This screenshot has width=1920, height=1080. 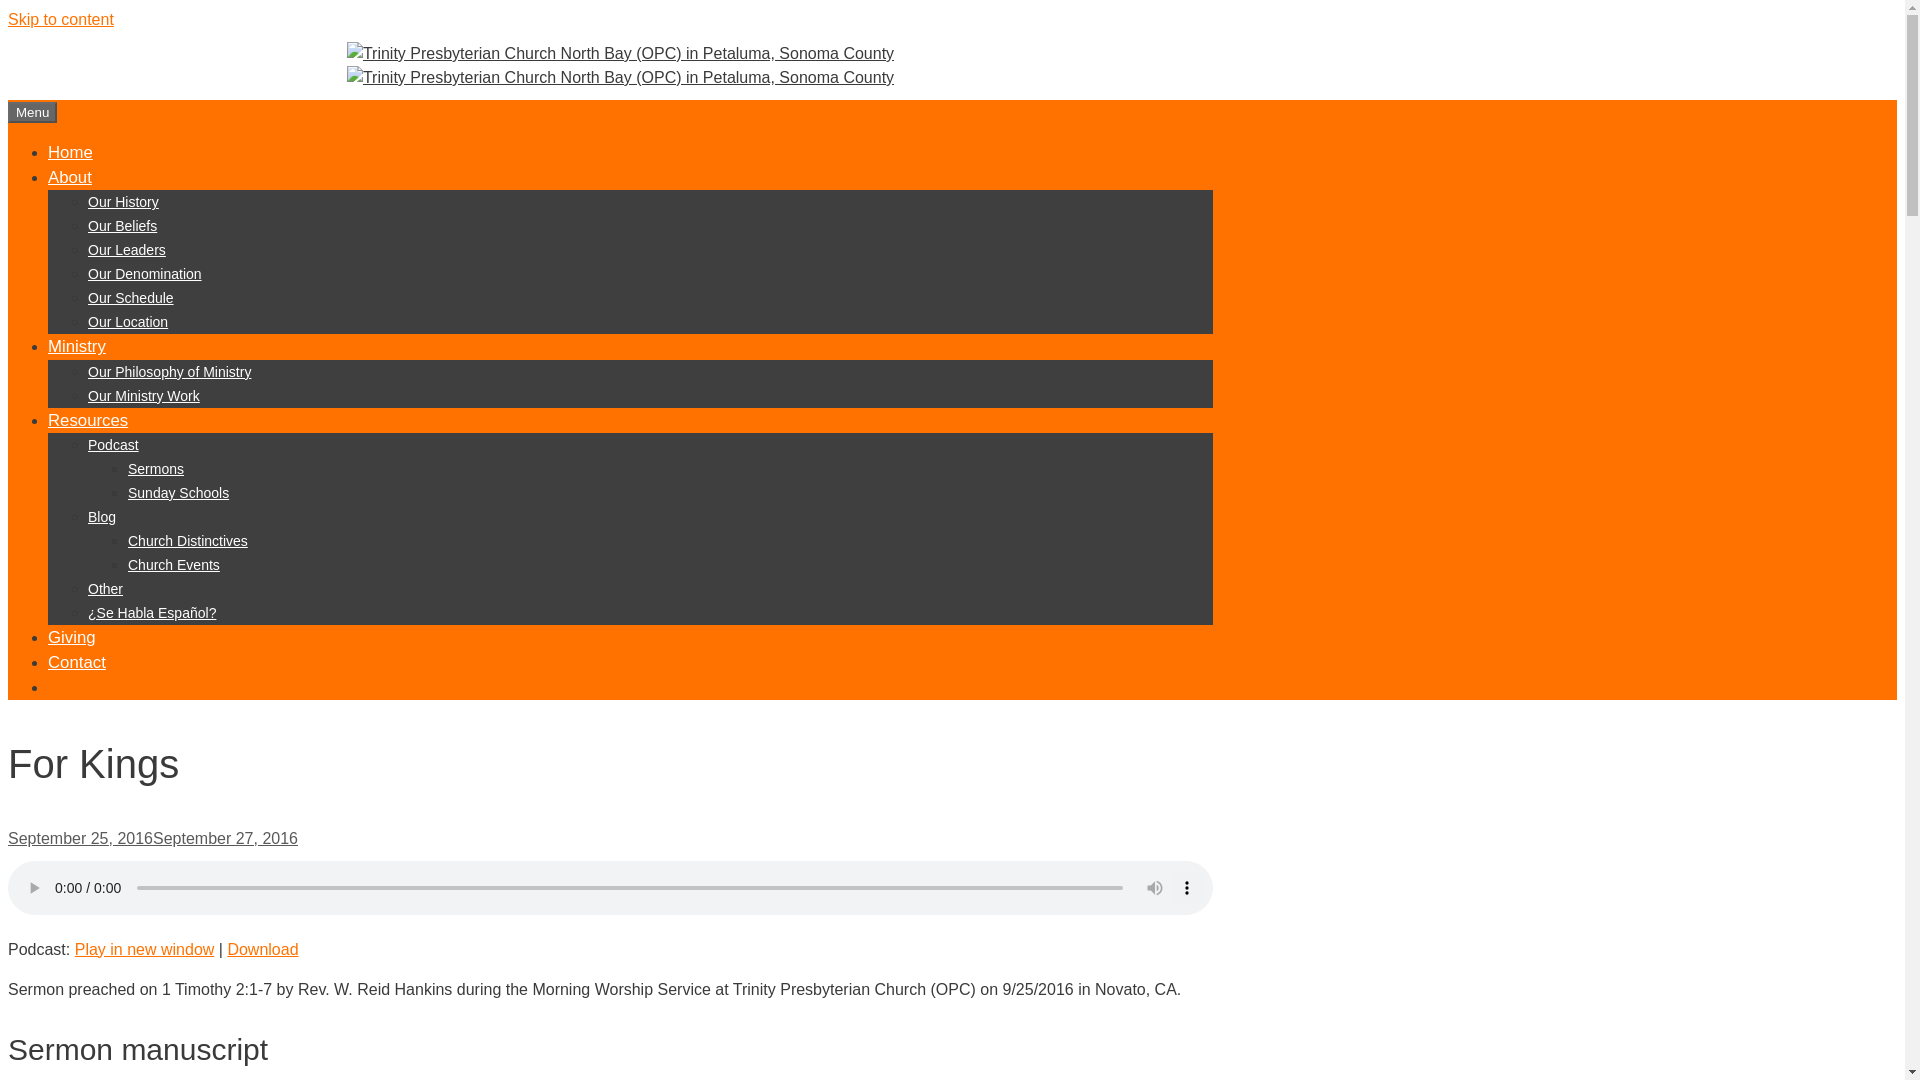 I want to click on Skip to content, so click(x=60, y=19).